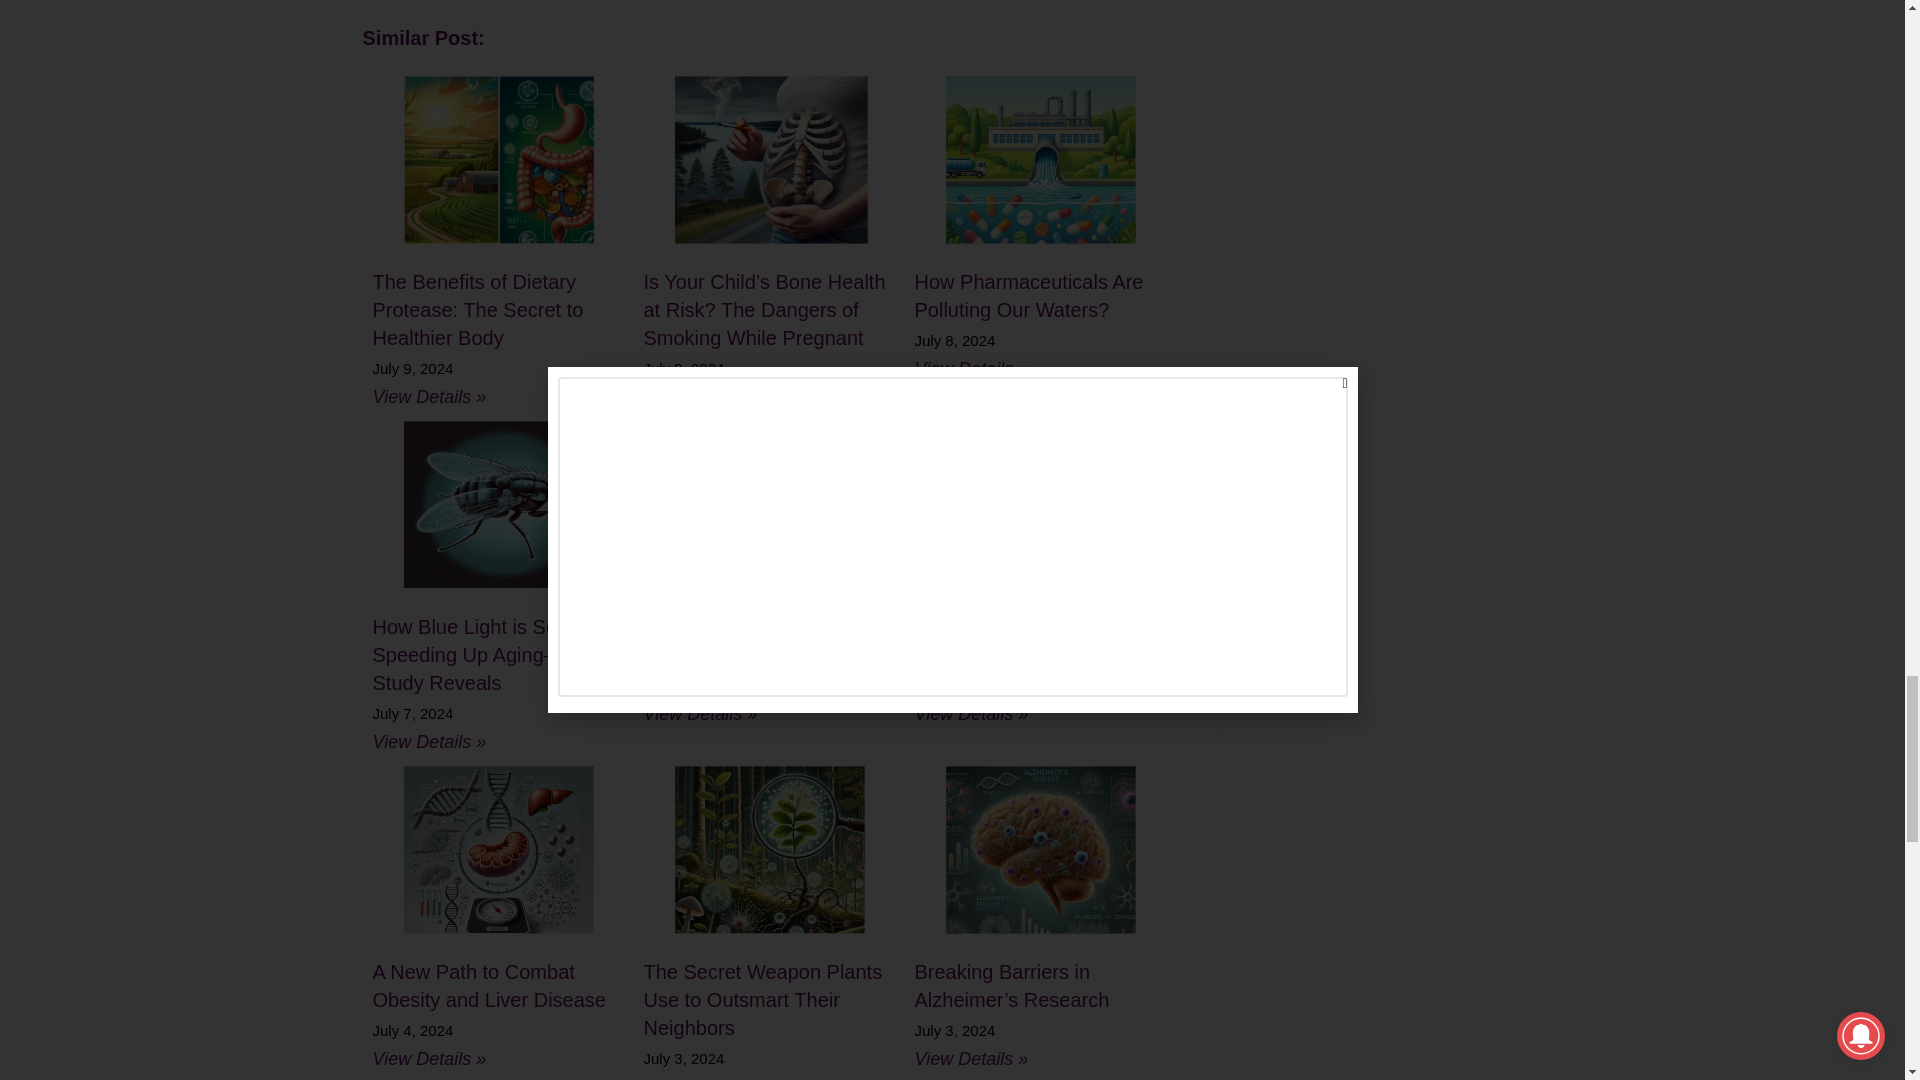 Image resolution: width=1920 pixels, height=1080 pixels. What do you see at coordinates (766, 503) in the screenshot?
I see `How Opioid Alters Brain Synapses Before Birth?` at bounding box center [766, 503].